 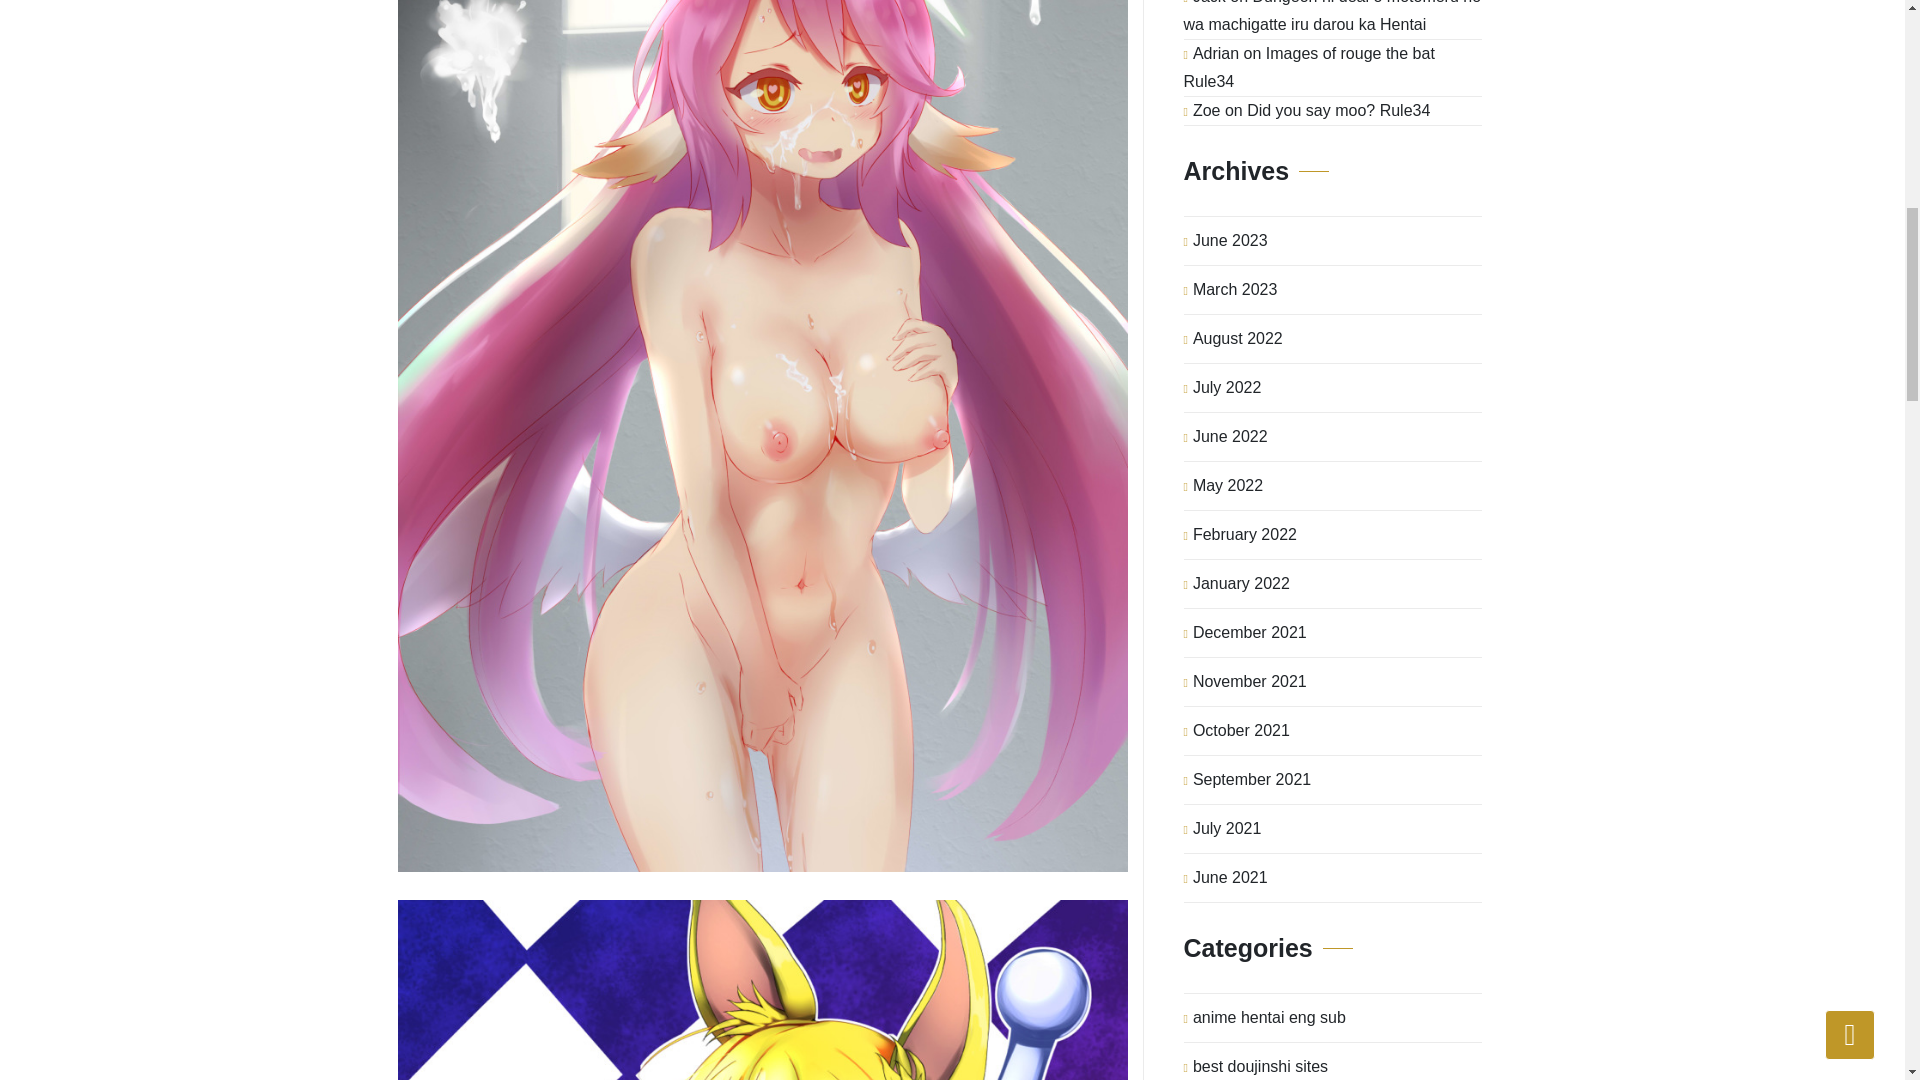 I want to click on July 2022, so click(x=1226, y=387).